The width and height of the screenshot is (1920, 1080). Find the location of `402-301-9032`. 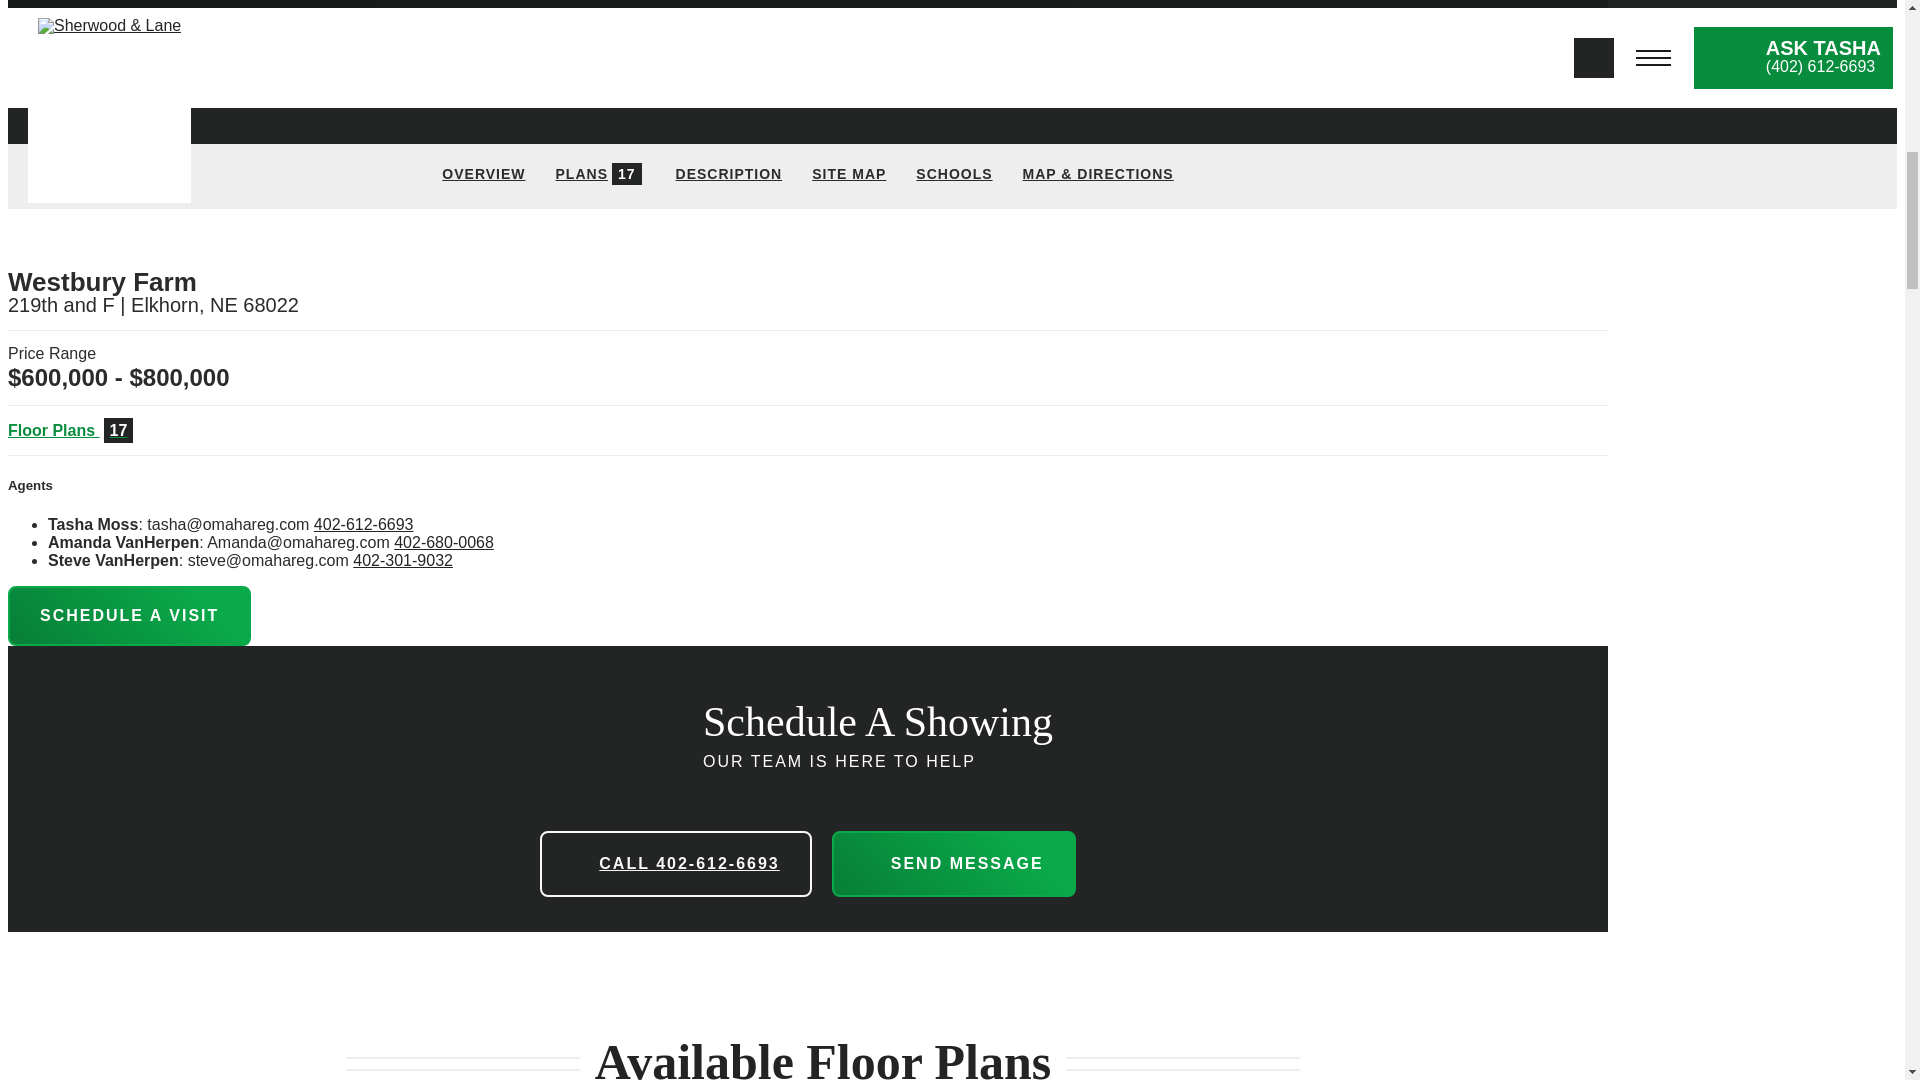

402-301-9032 is located at coordinates (403, 560).